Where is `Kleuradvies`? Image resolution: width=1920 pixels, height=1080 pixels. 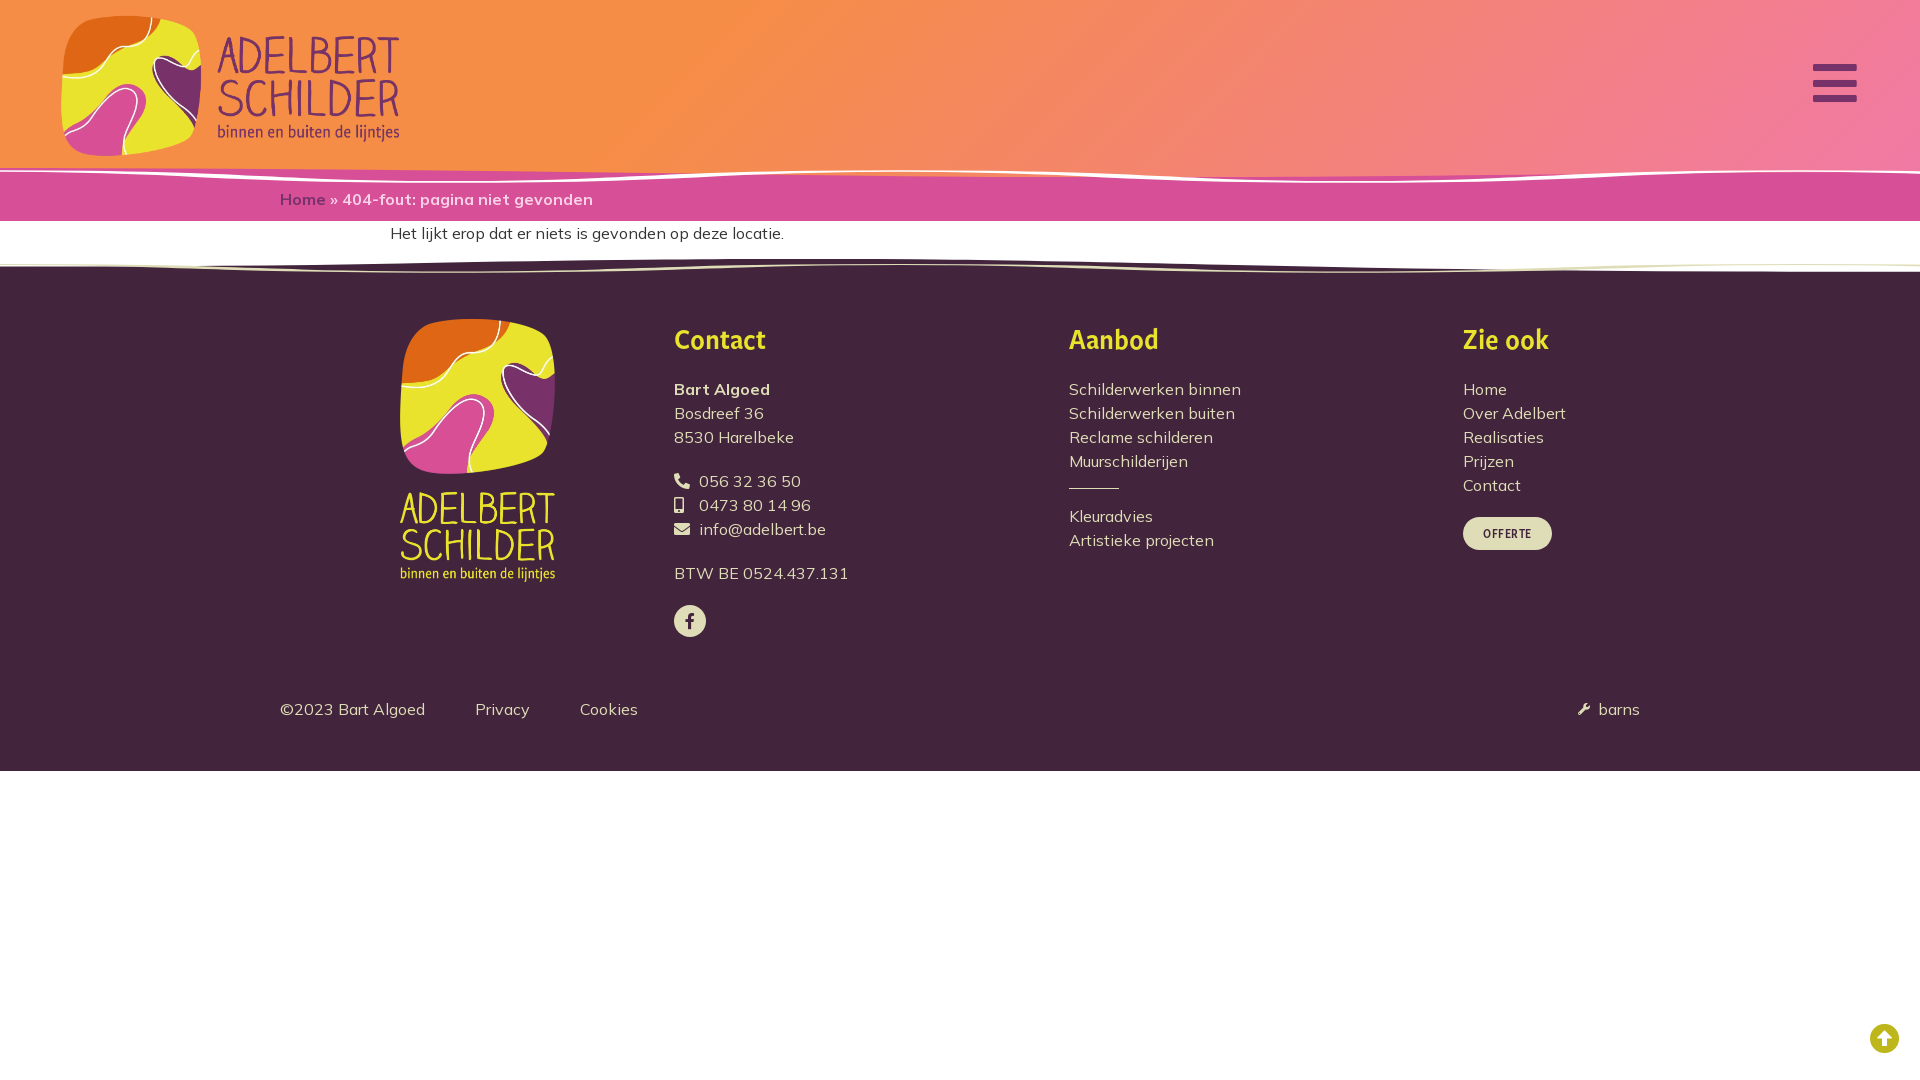 Kleuradvies is located at coordinates (1266, 516).